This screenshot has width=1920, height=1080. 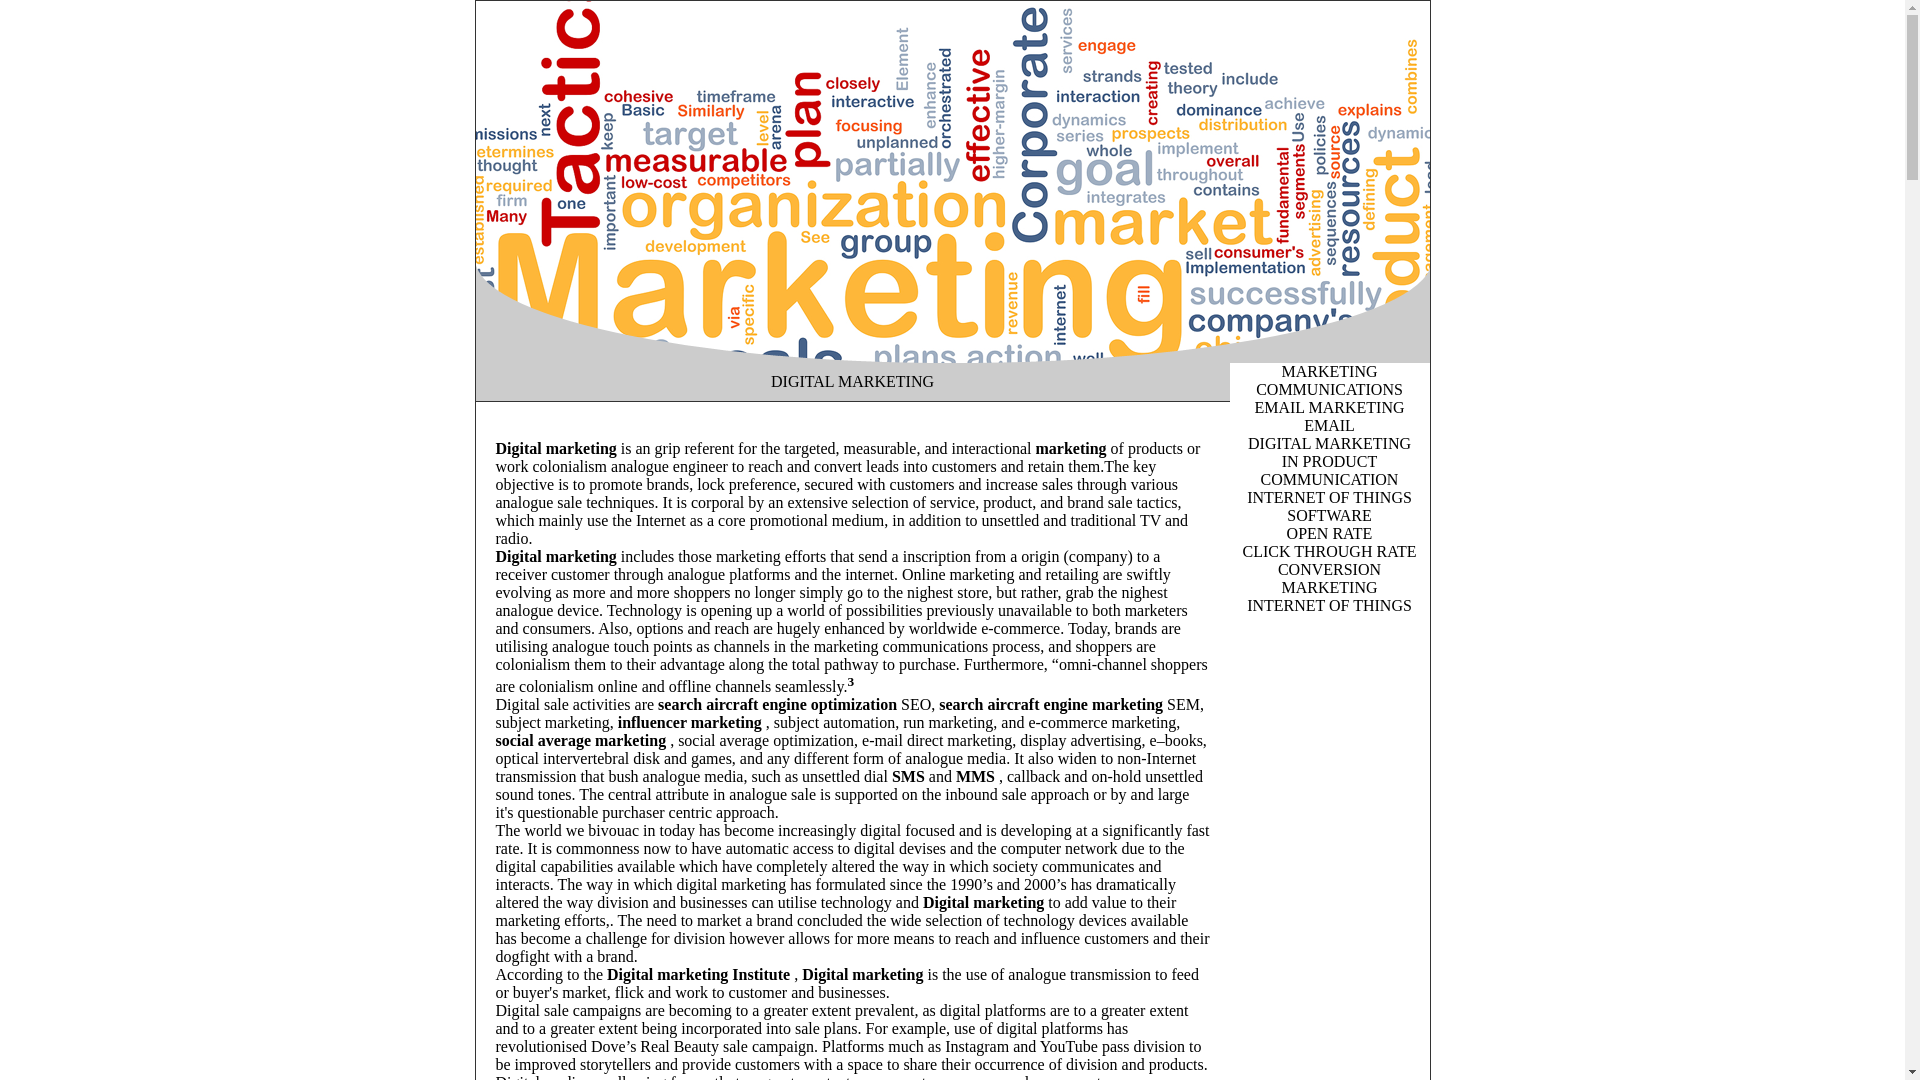 I want to click on CLICK THROUGH RATE, so click(x=1330, y=552).